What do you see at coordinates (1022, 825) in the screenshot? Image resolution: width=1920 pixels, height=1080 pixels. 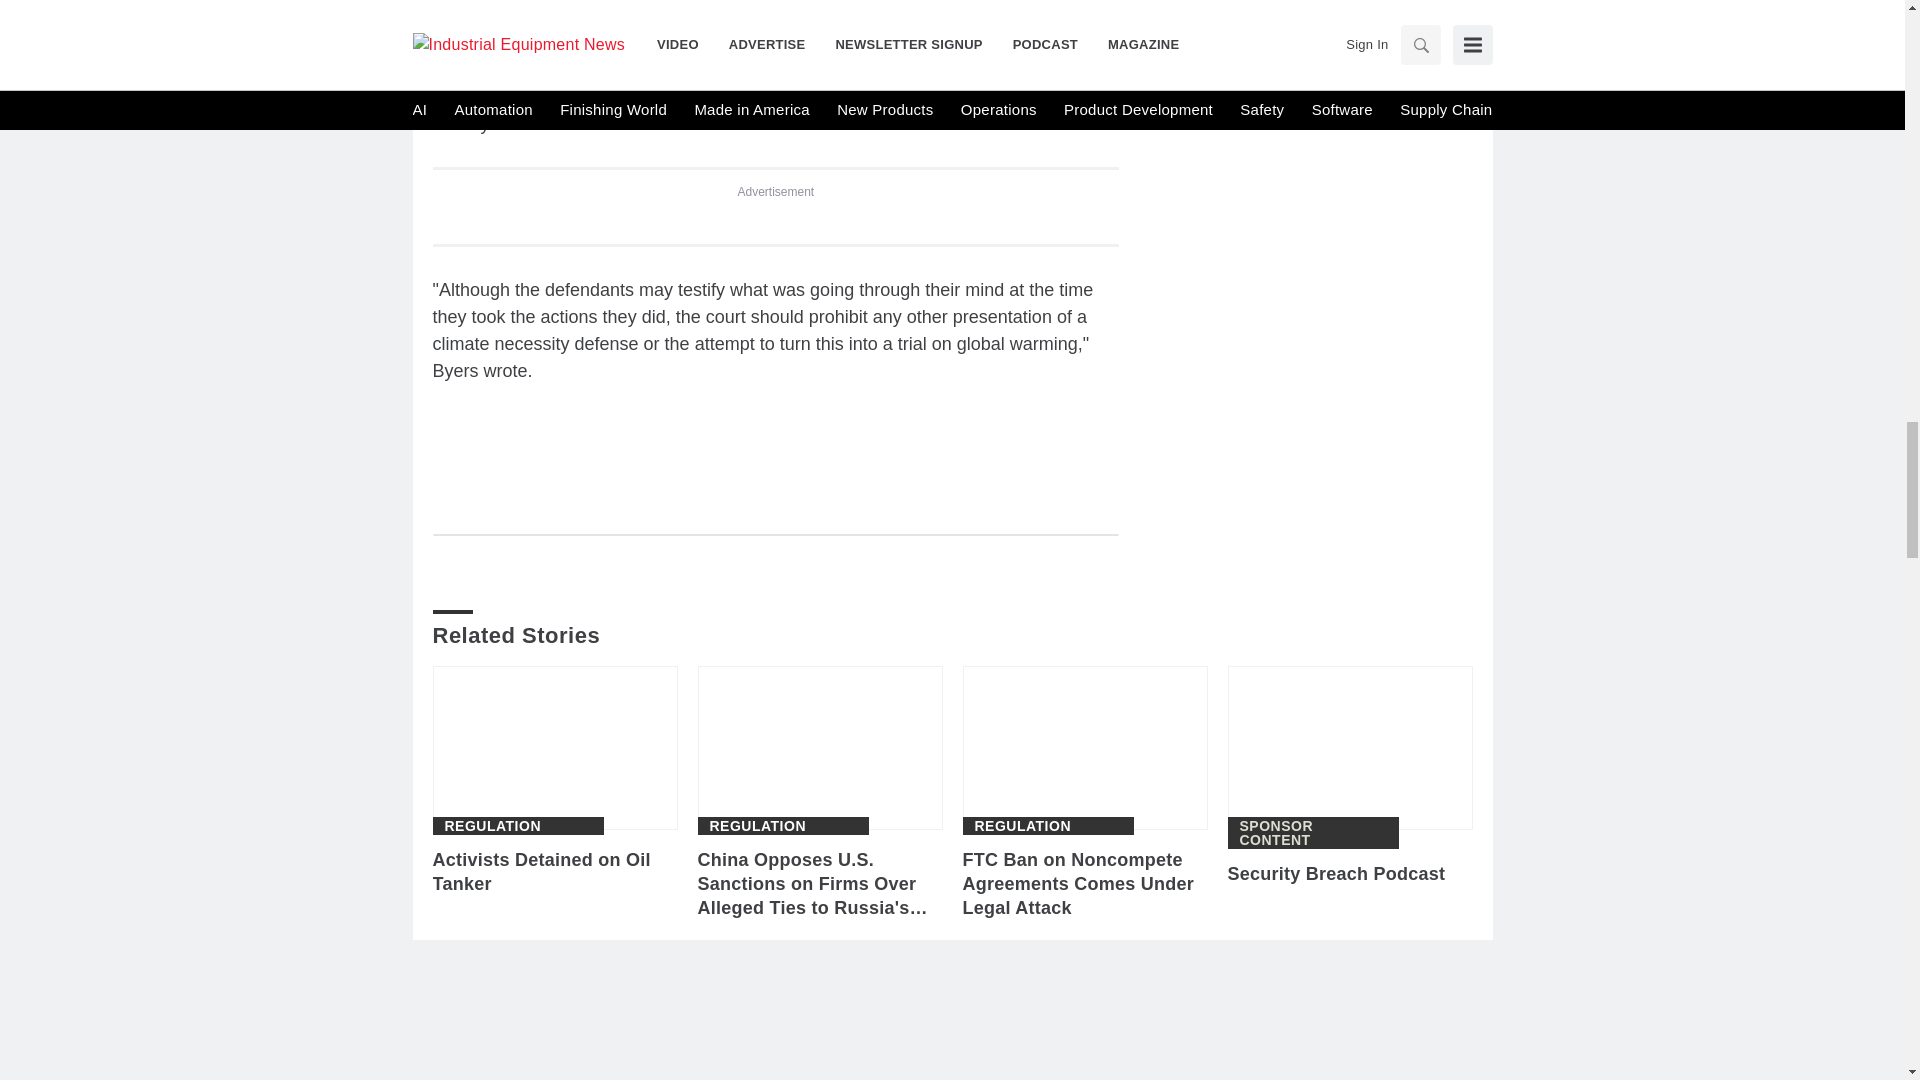 I see `Regulation` at bounding box center [1022, 825].